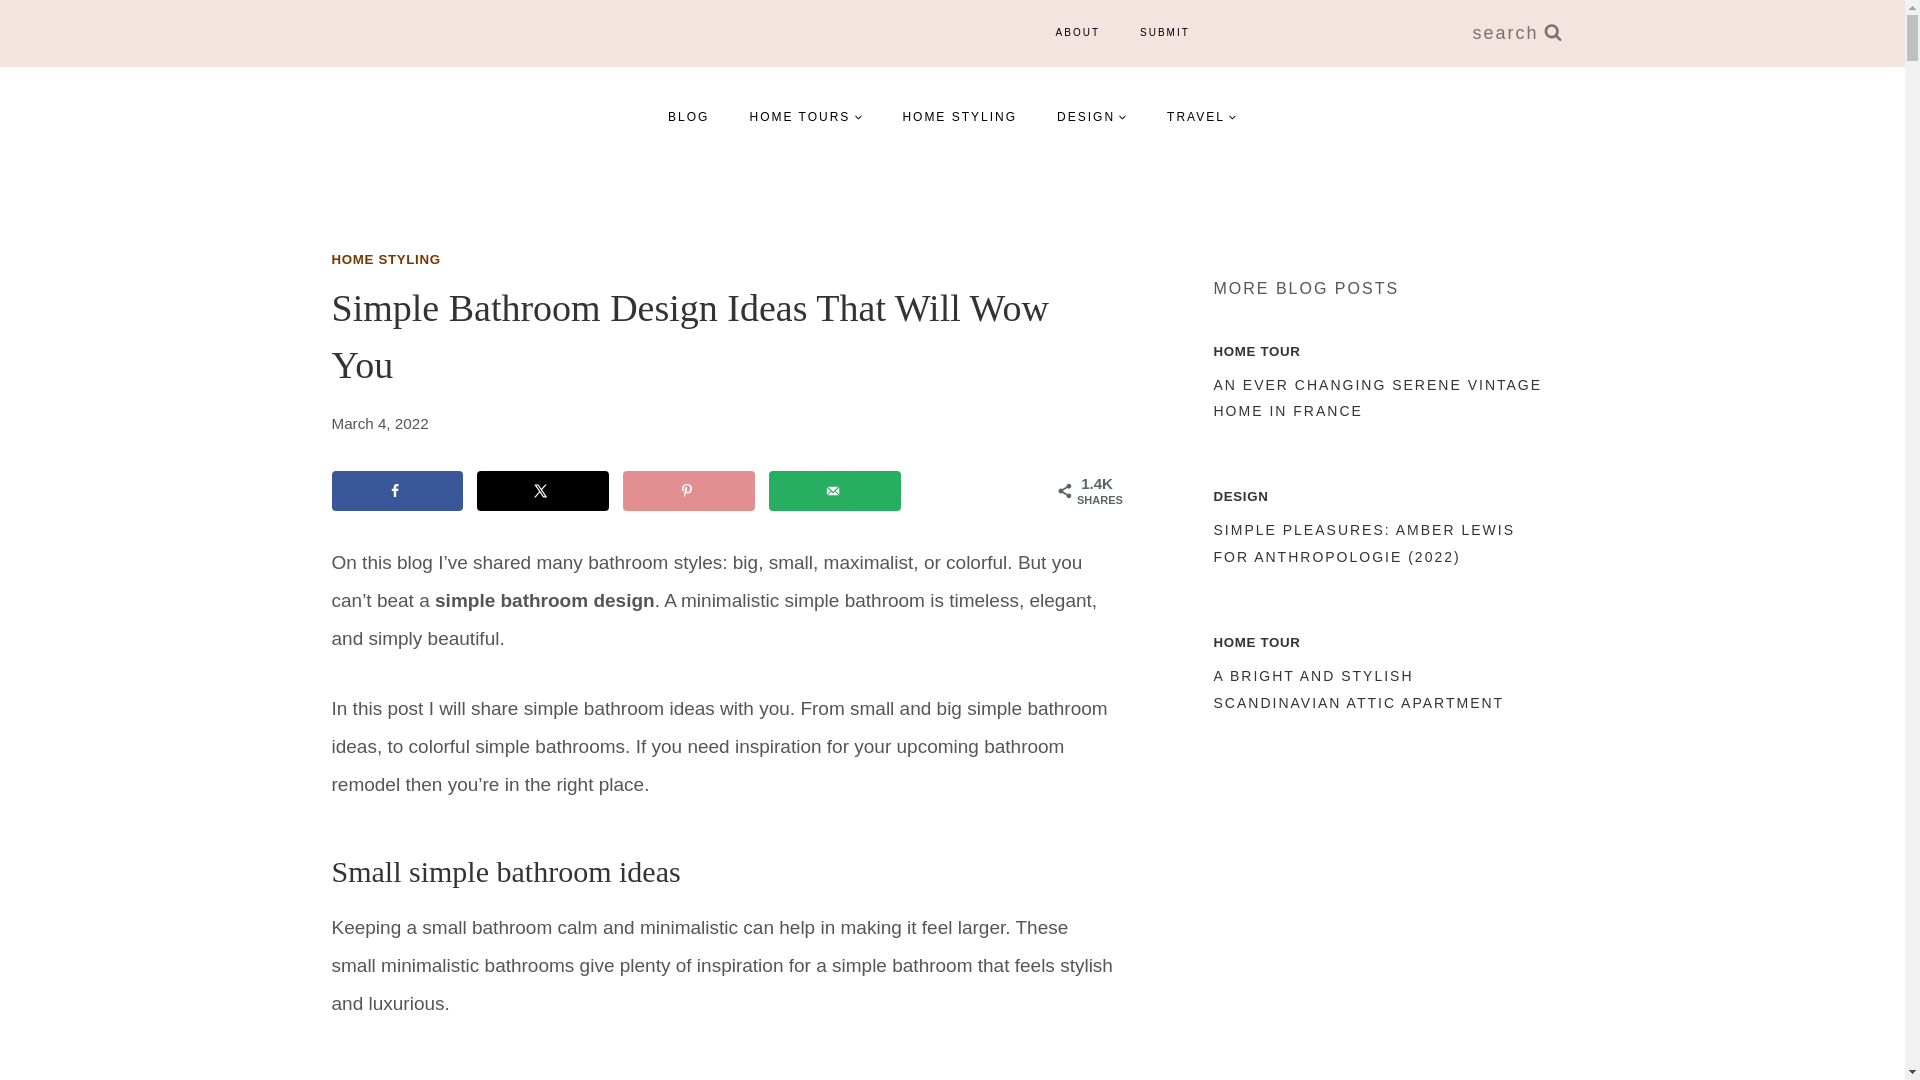  Describe the element at coordinates (688, 116) in the screenshot. I see `BLOG` at that location.